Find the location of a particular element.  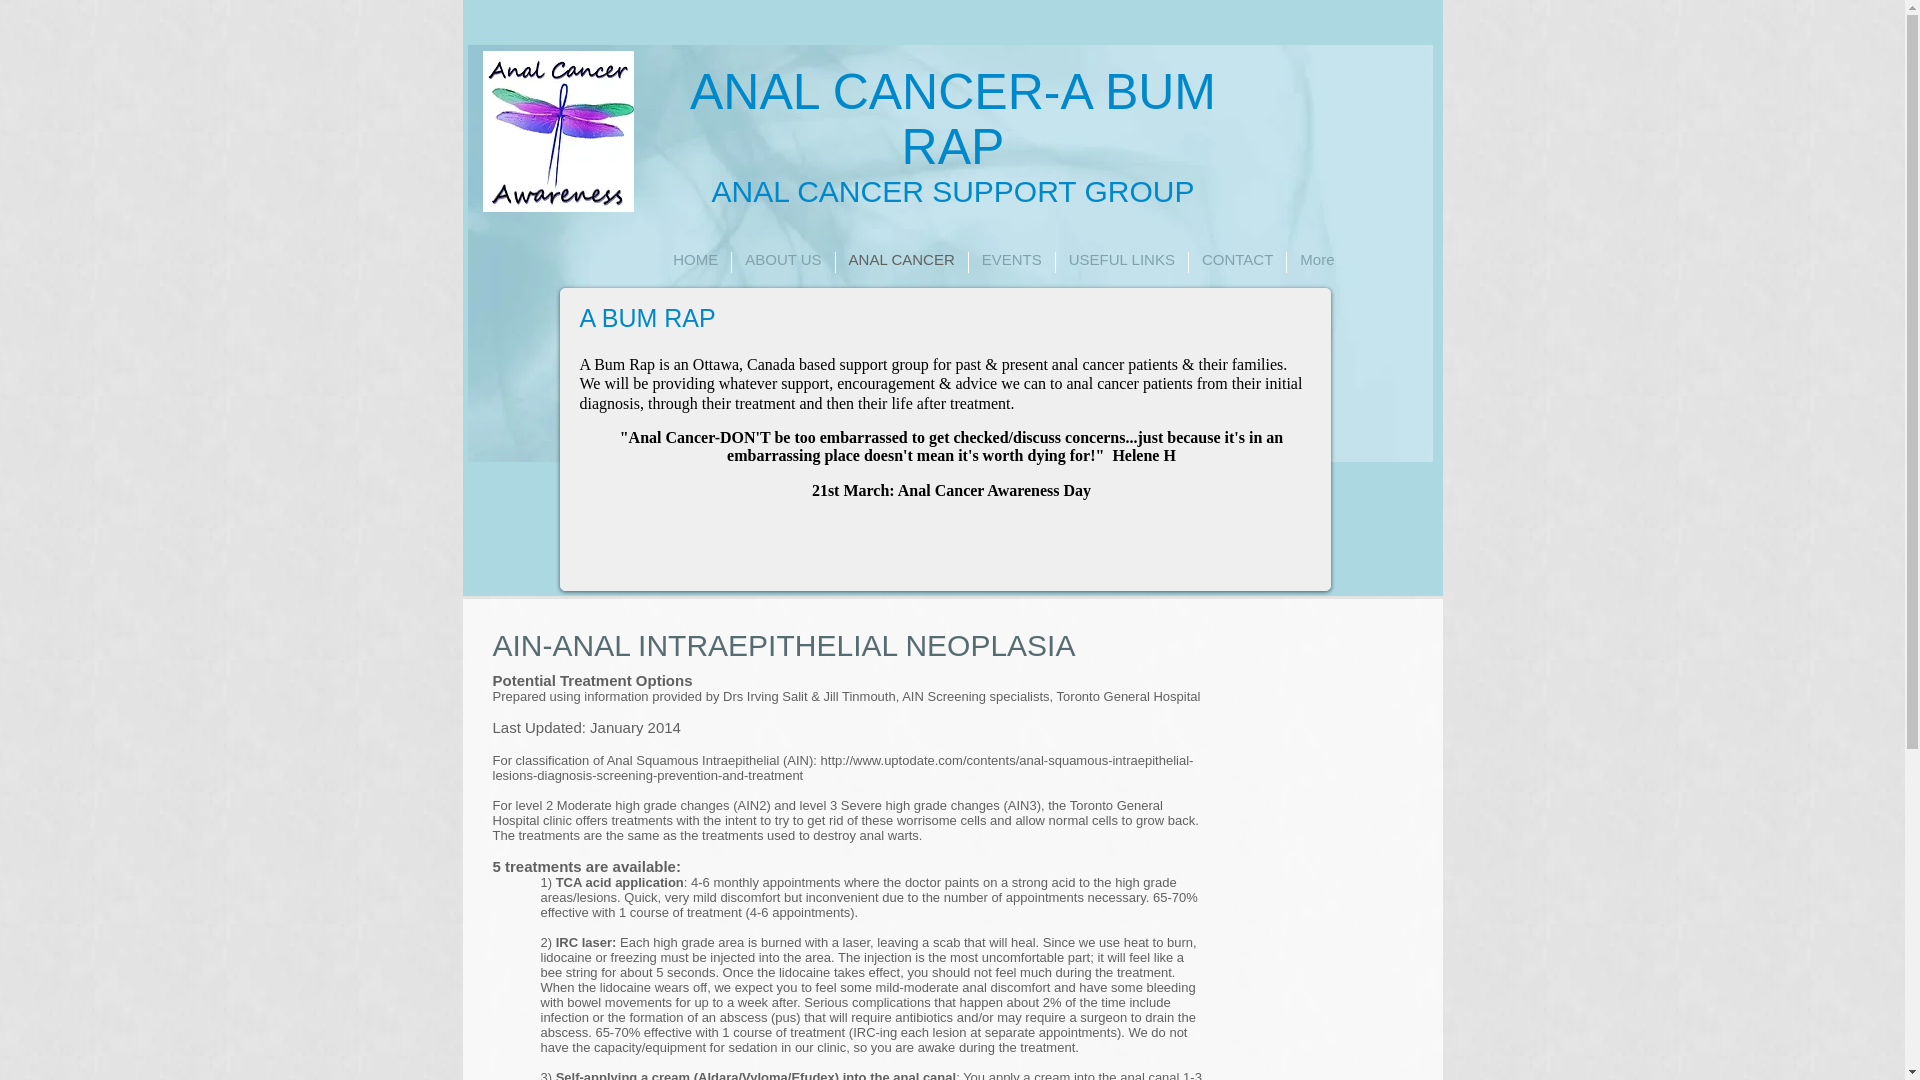

EVENTS is located at coordinates (1012, 262).